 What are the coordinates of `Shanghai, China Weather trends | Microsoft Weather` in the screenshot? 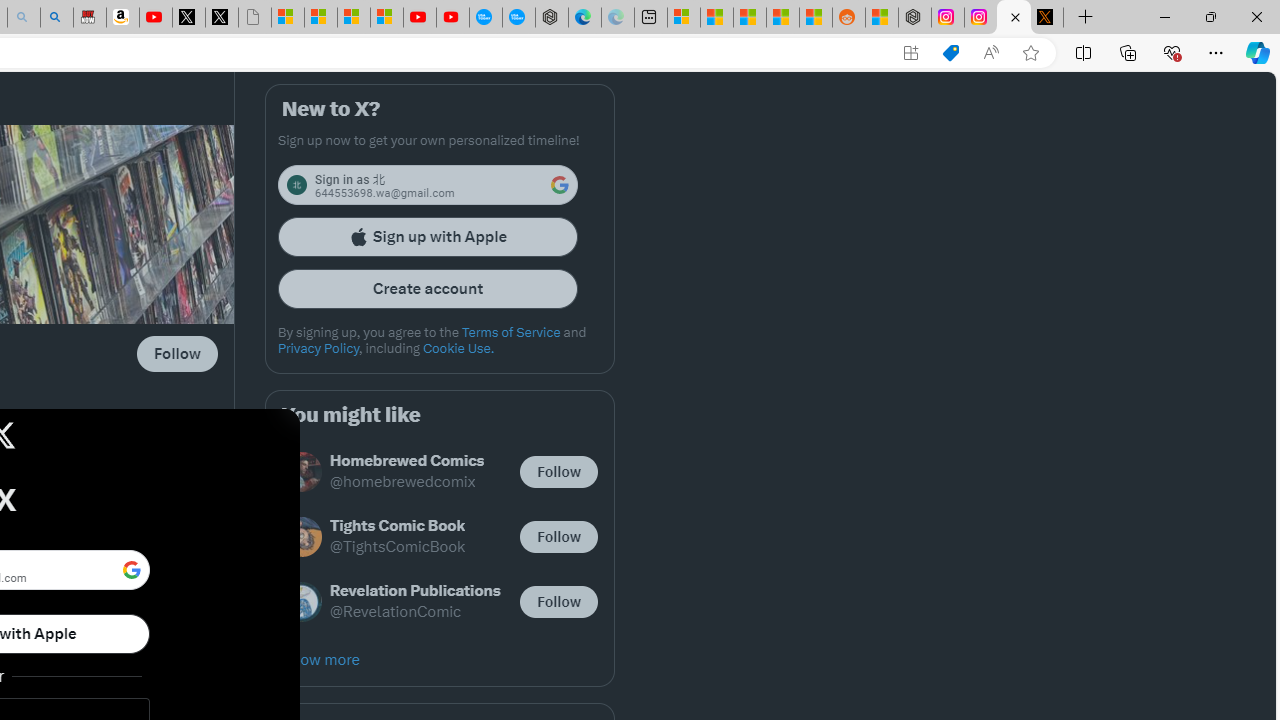 It's located at (816, 18).